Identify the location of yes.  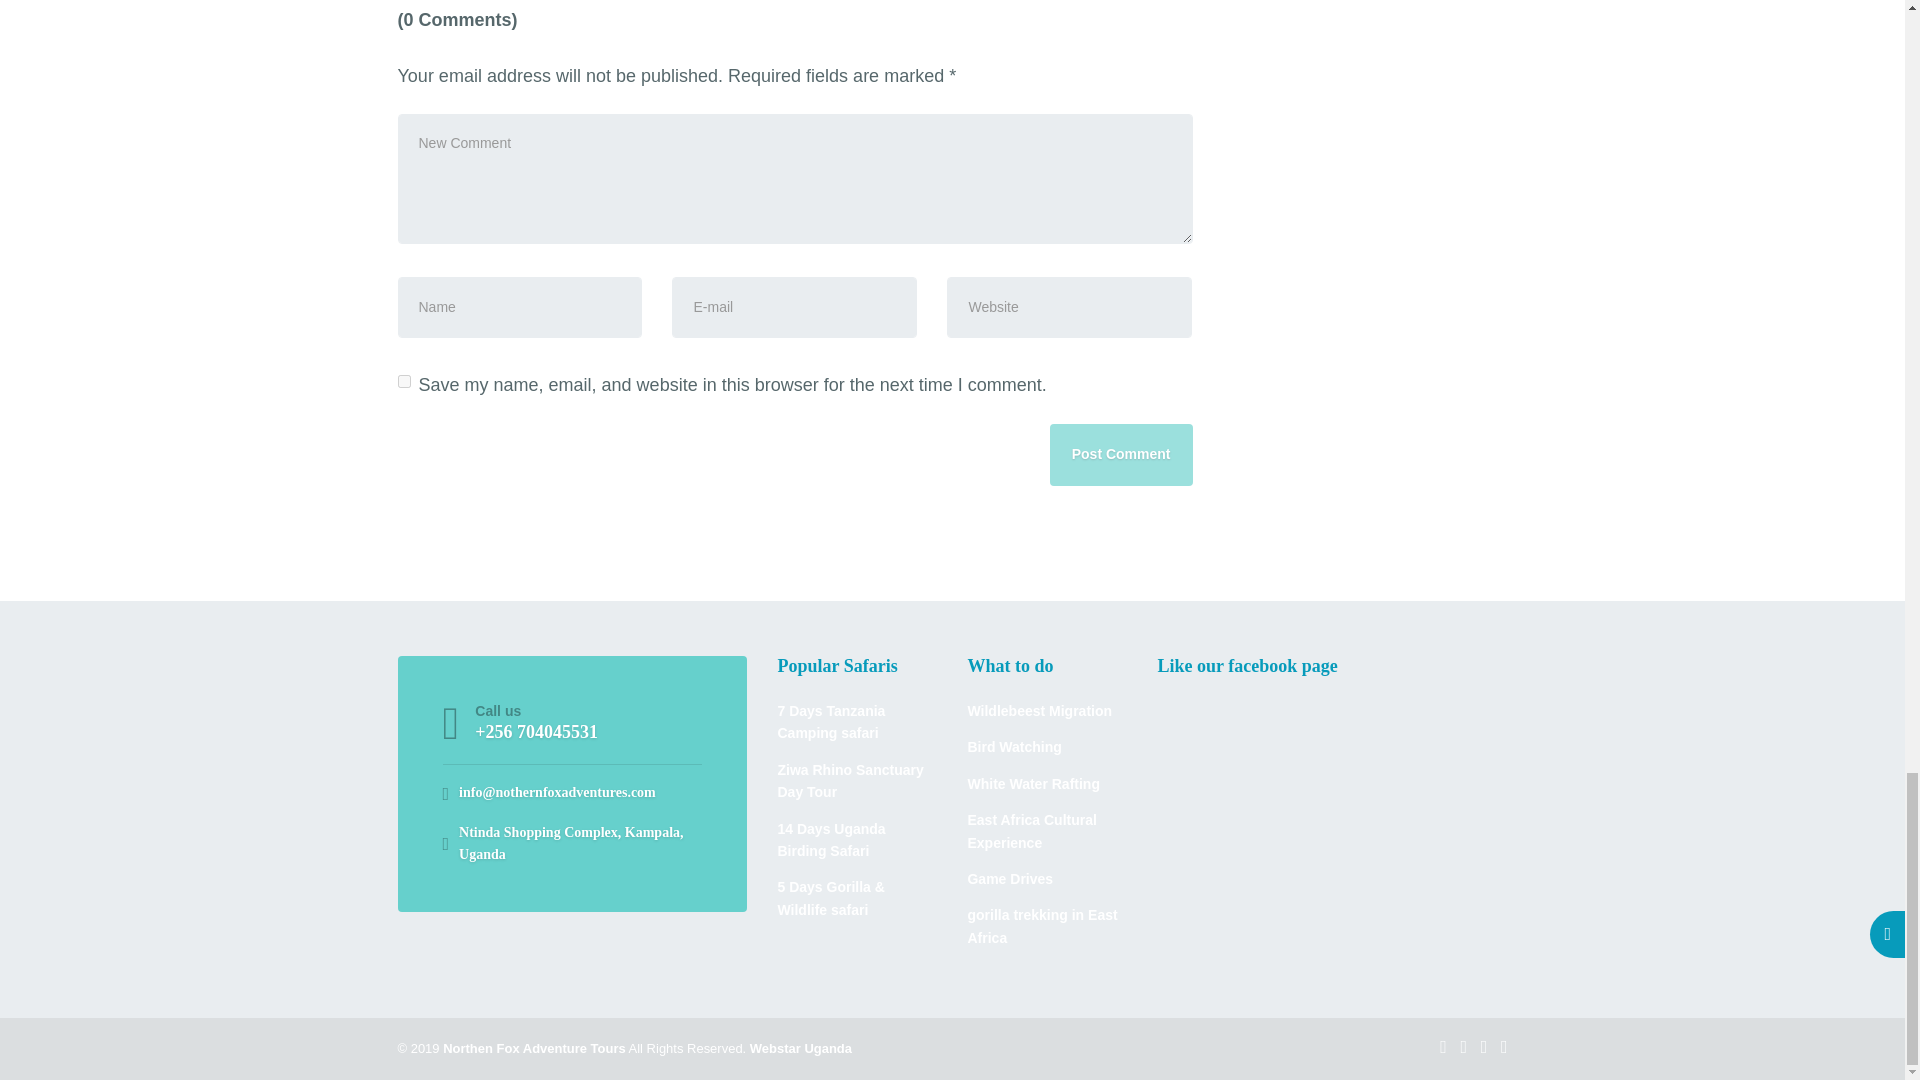
(404, 380).